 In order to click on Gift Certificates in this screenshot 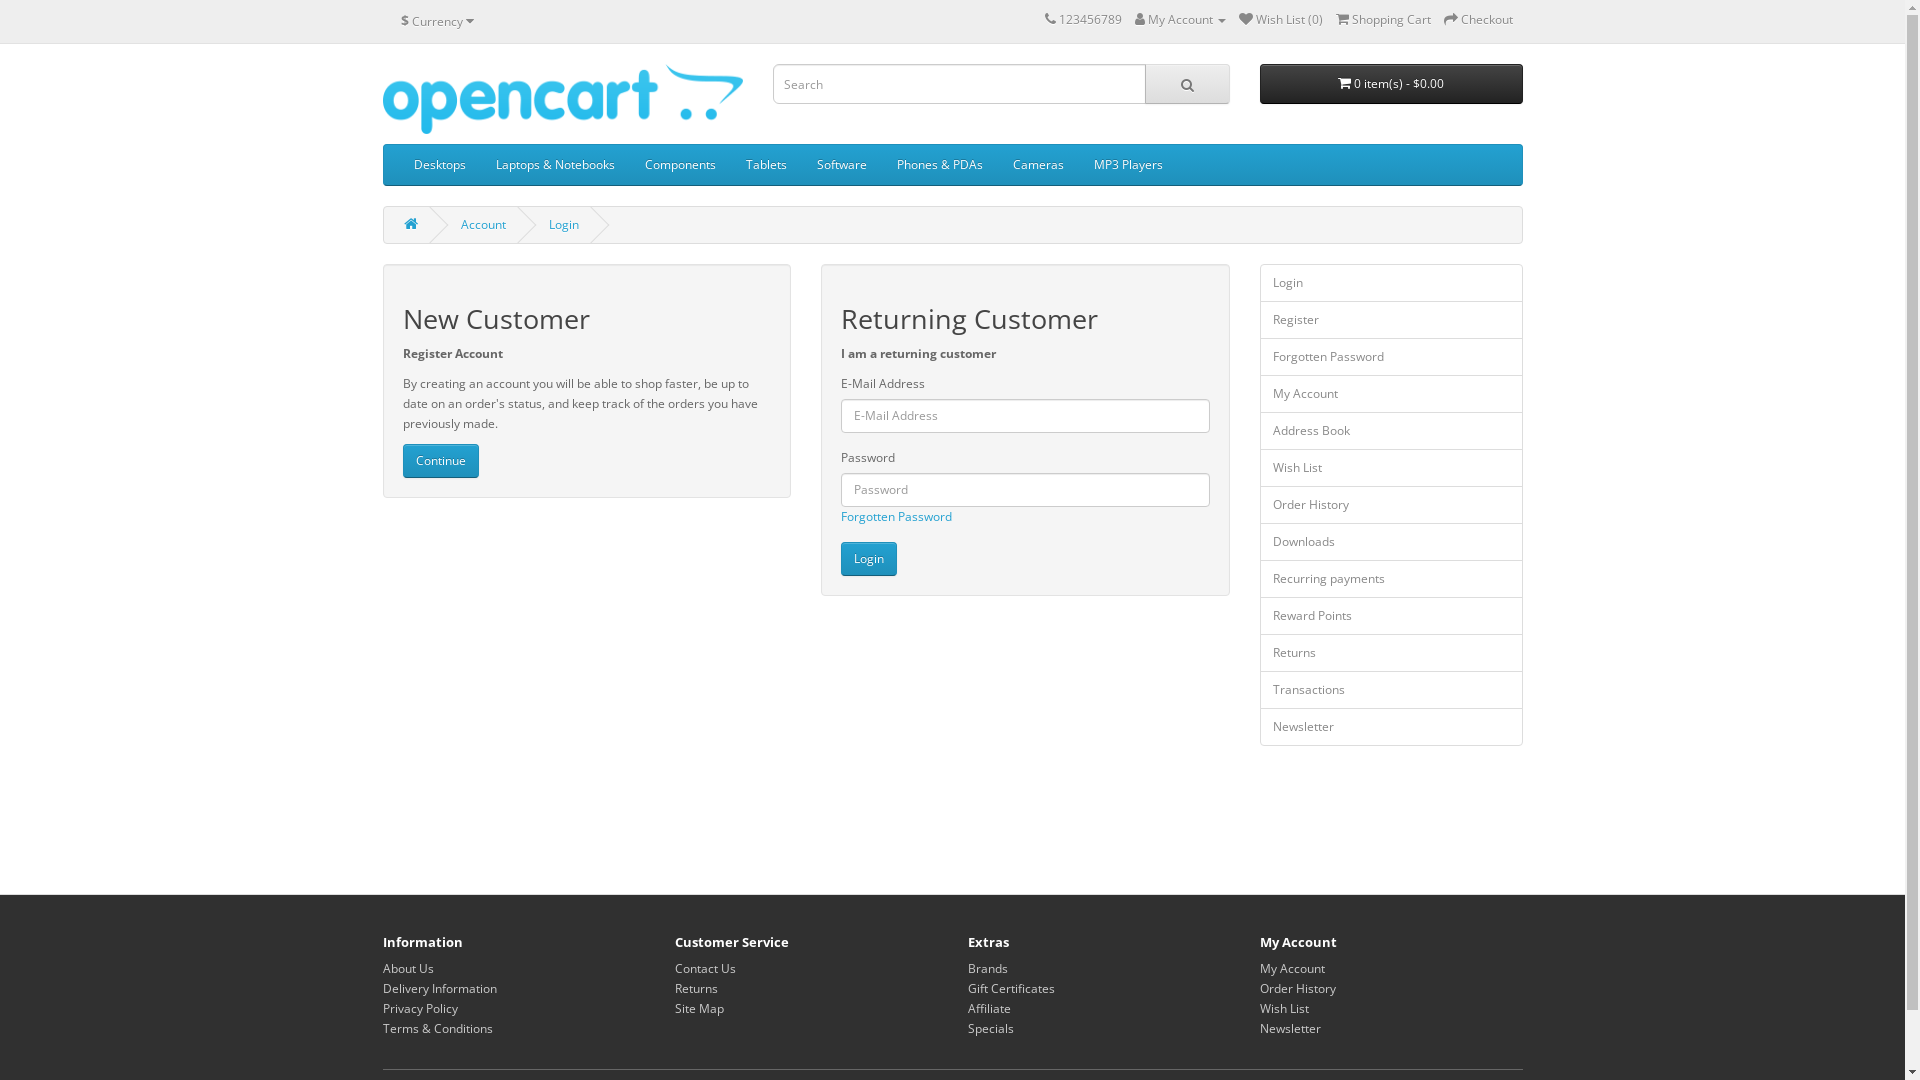, I will do `click(1012, 988)`.